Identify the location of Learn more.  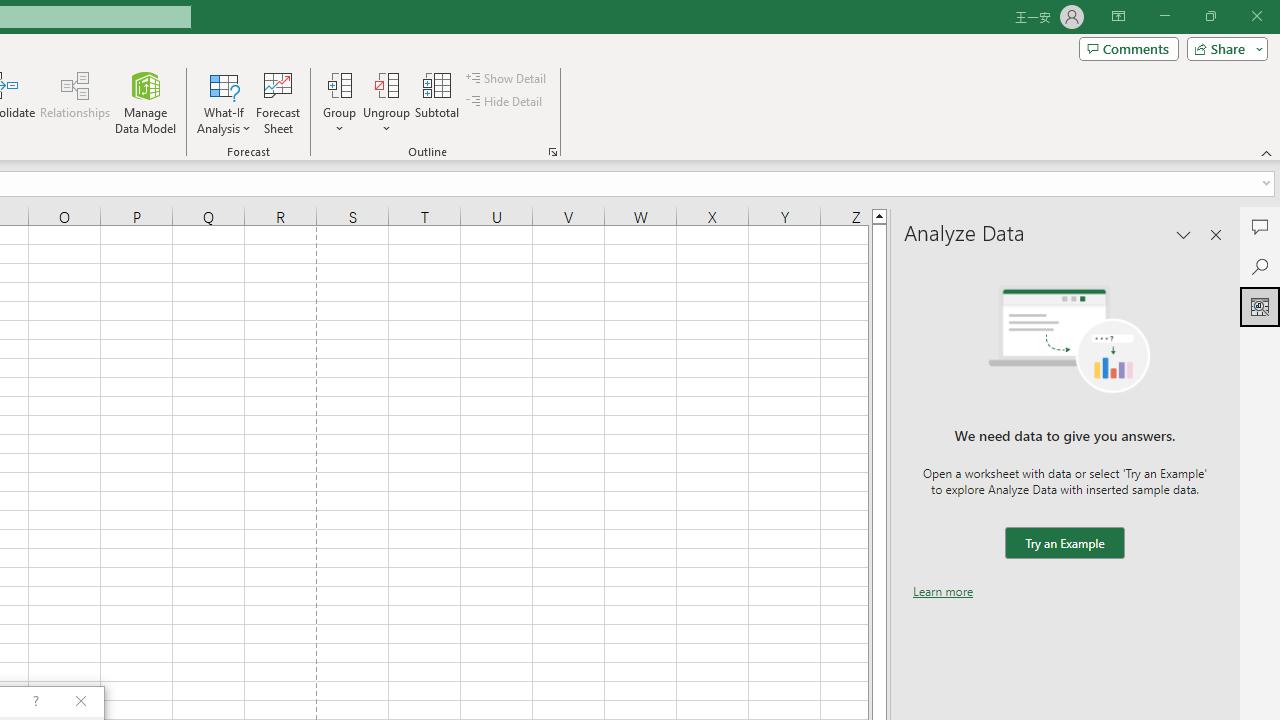
(943, 591).